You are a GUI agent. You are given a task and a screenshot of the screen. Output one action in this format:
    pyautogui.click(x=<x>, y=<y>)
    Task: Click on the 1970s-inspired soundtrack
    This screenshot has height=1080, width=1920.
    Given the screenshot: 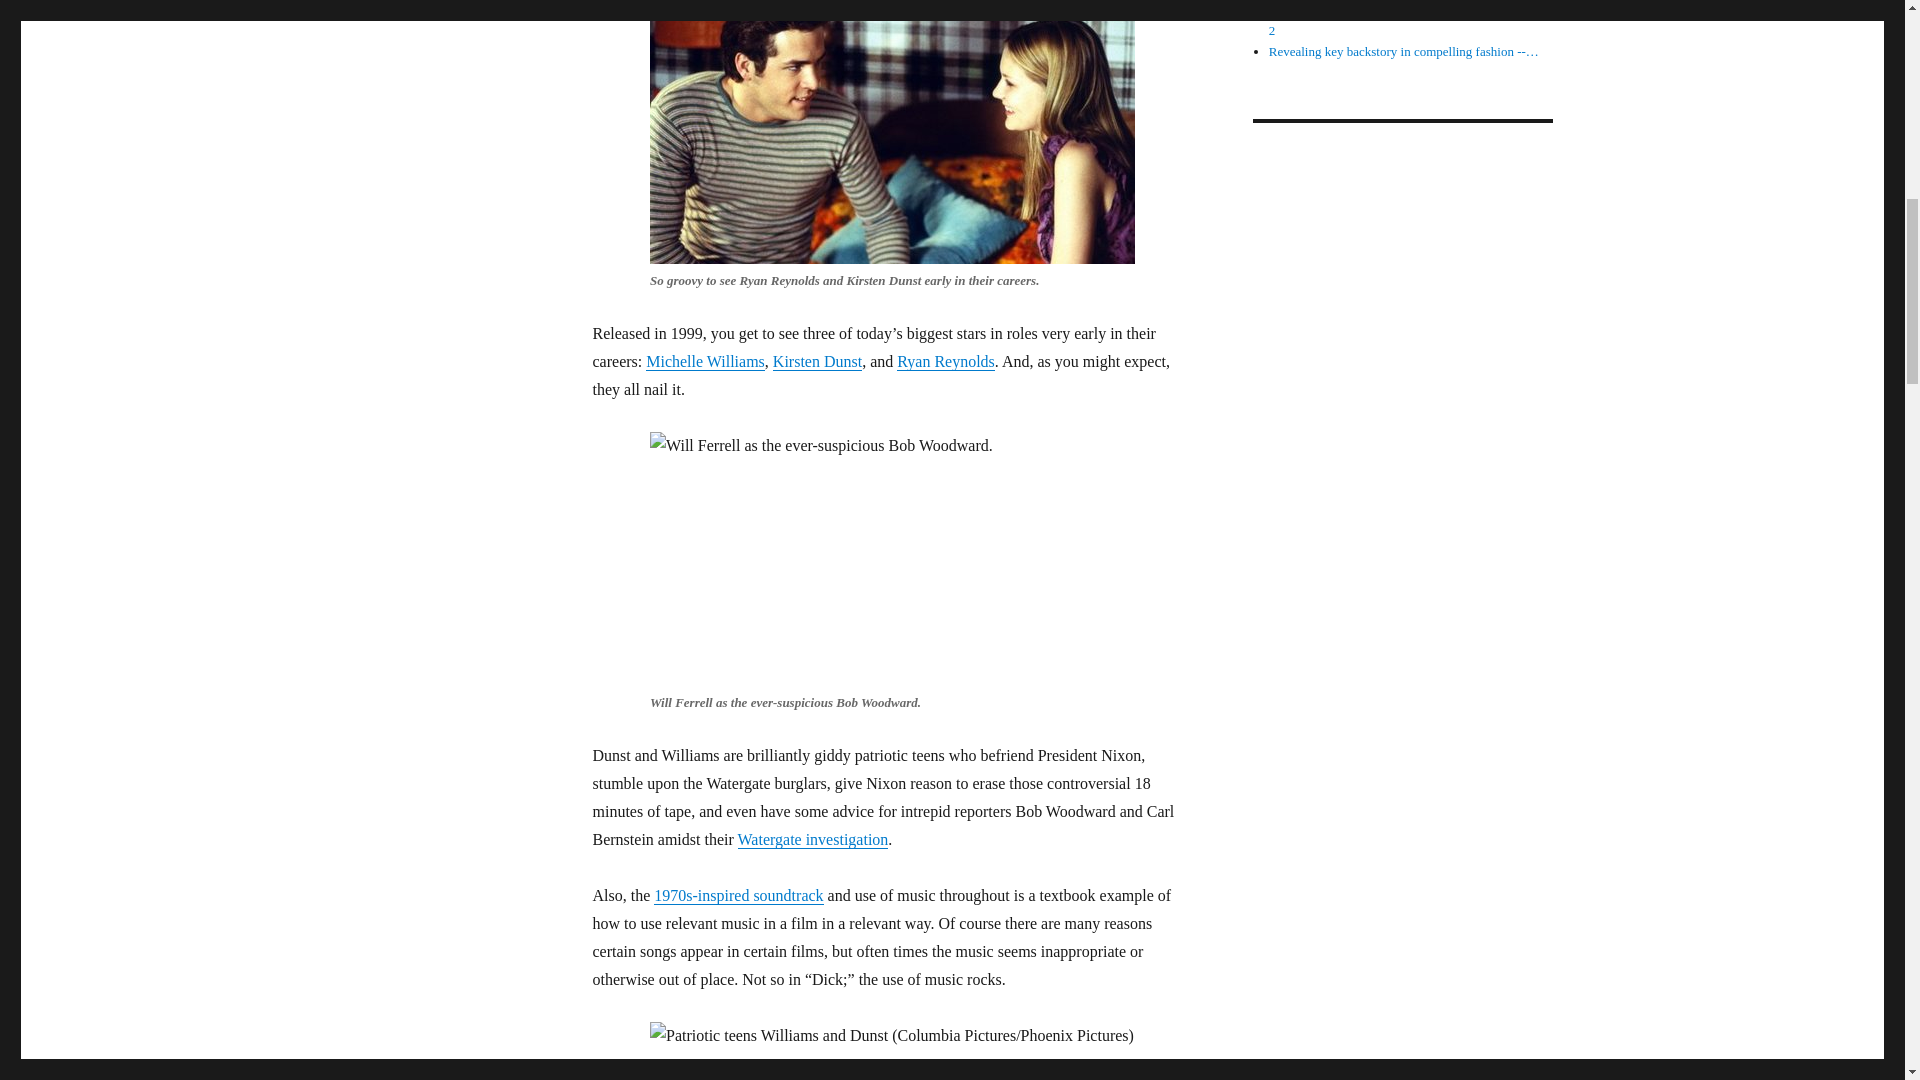 What is the action you would take?
    pyautogui.click(x=738, y=894)
    